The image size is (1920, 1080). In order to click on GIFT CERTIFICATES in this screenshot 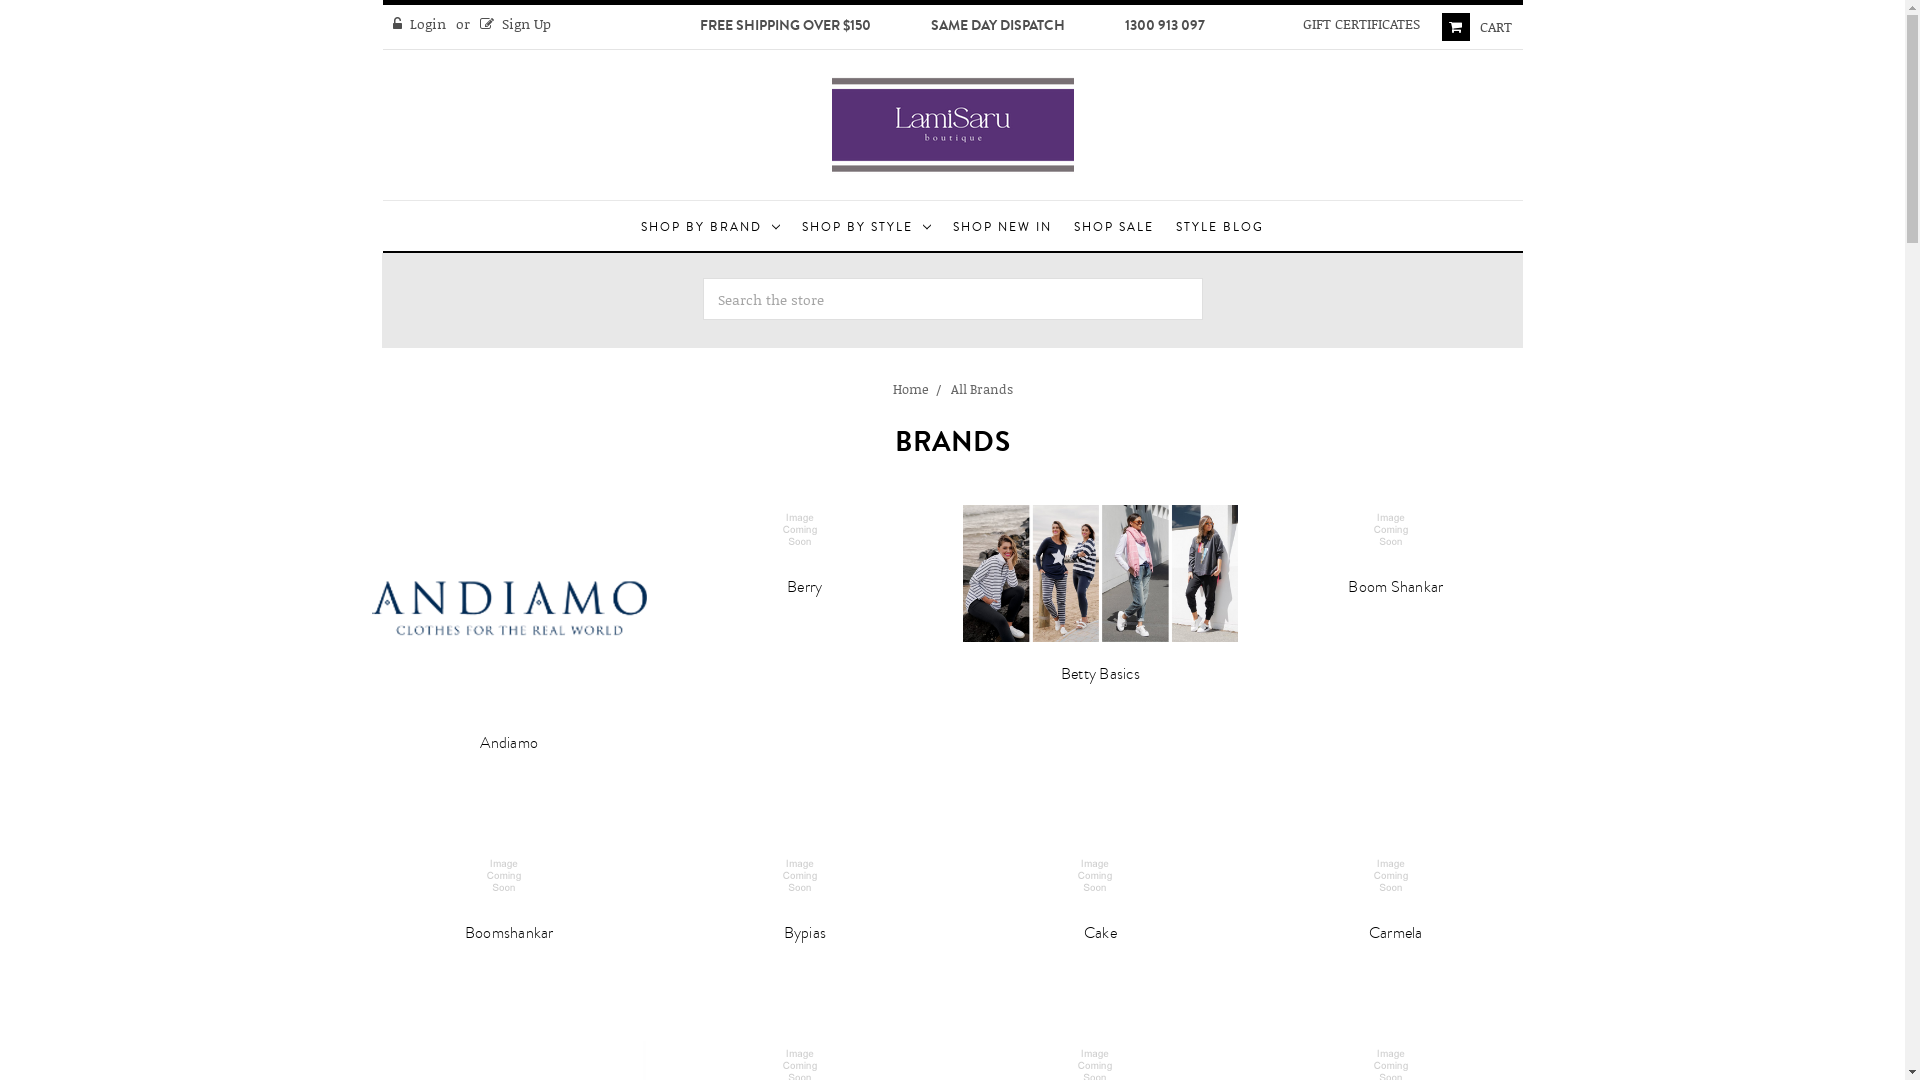, I will do `click(1362, 24)`.